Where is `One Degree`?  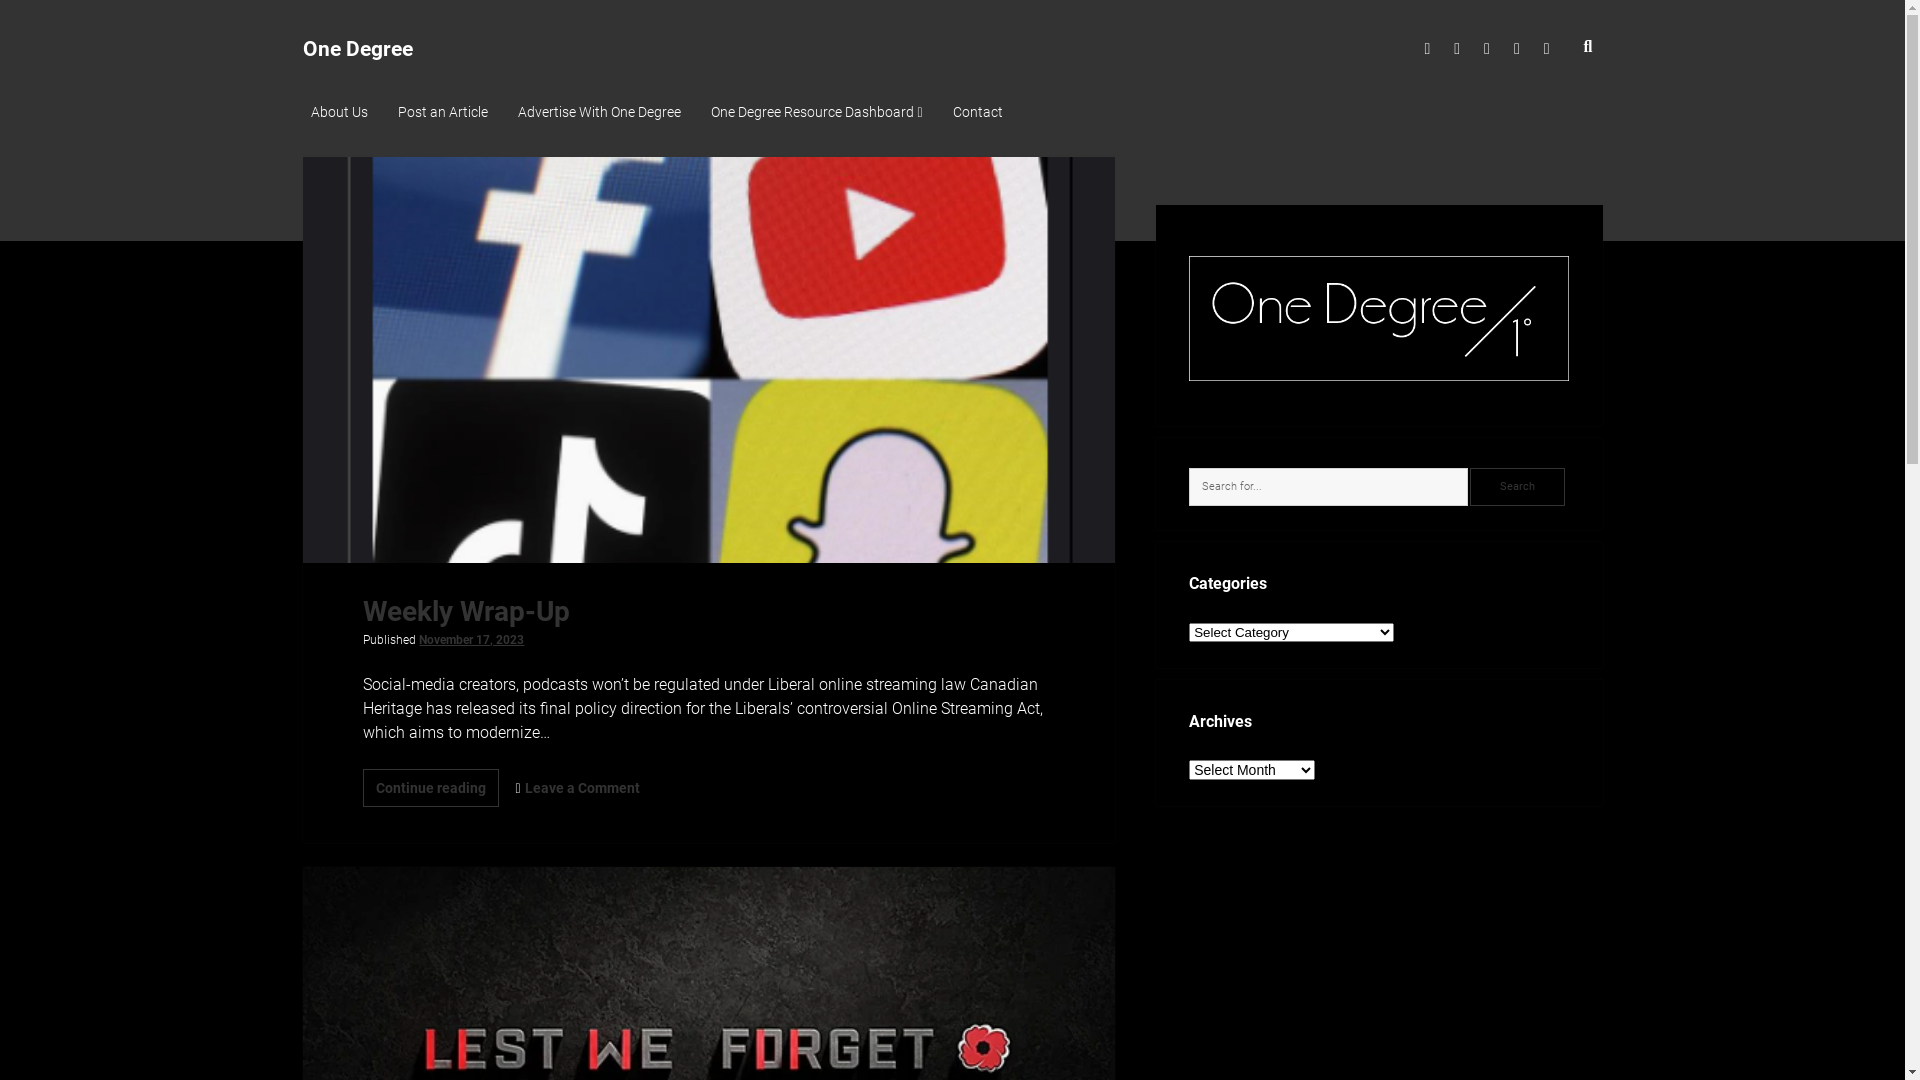
One Degree is located at coordinates (357, 49).